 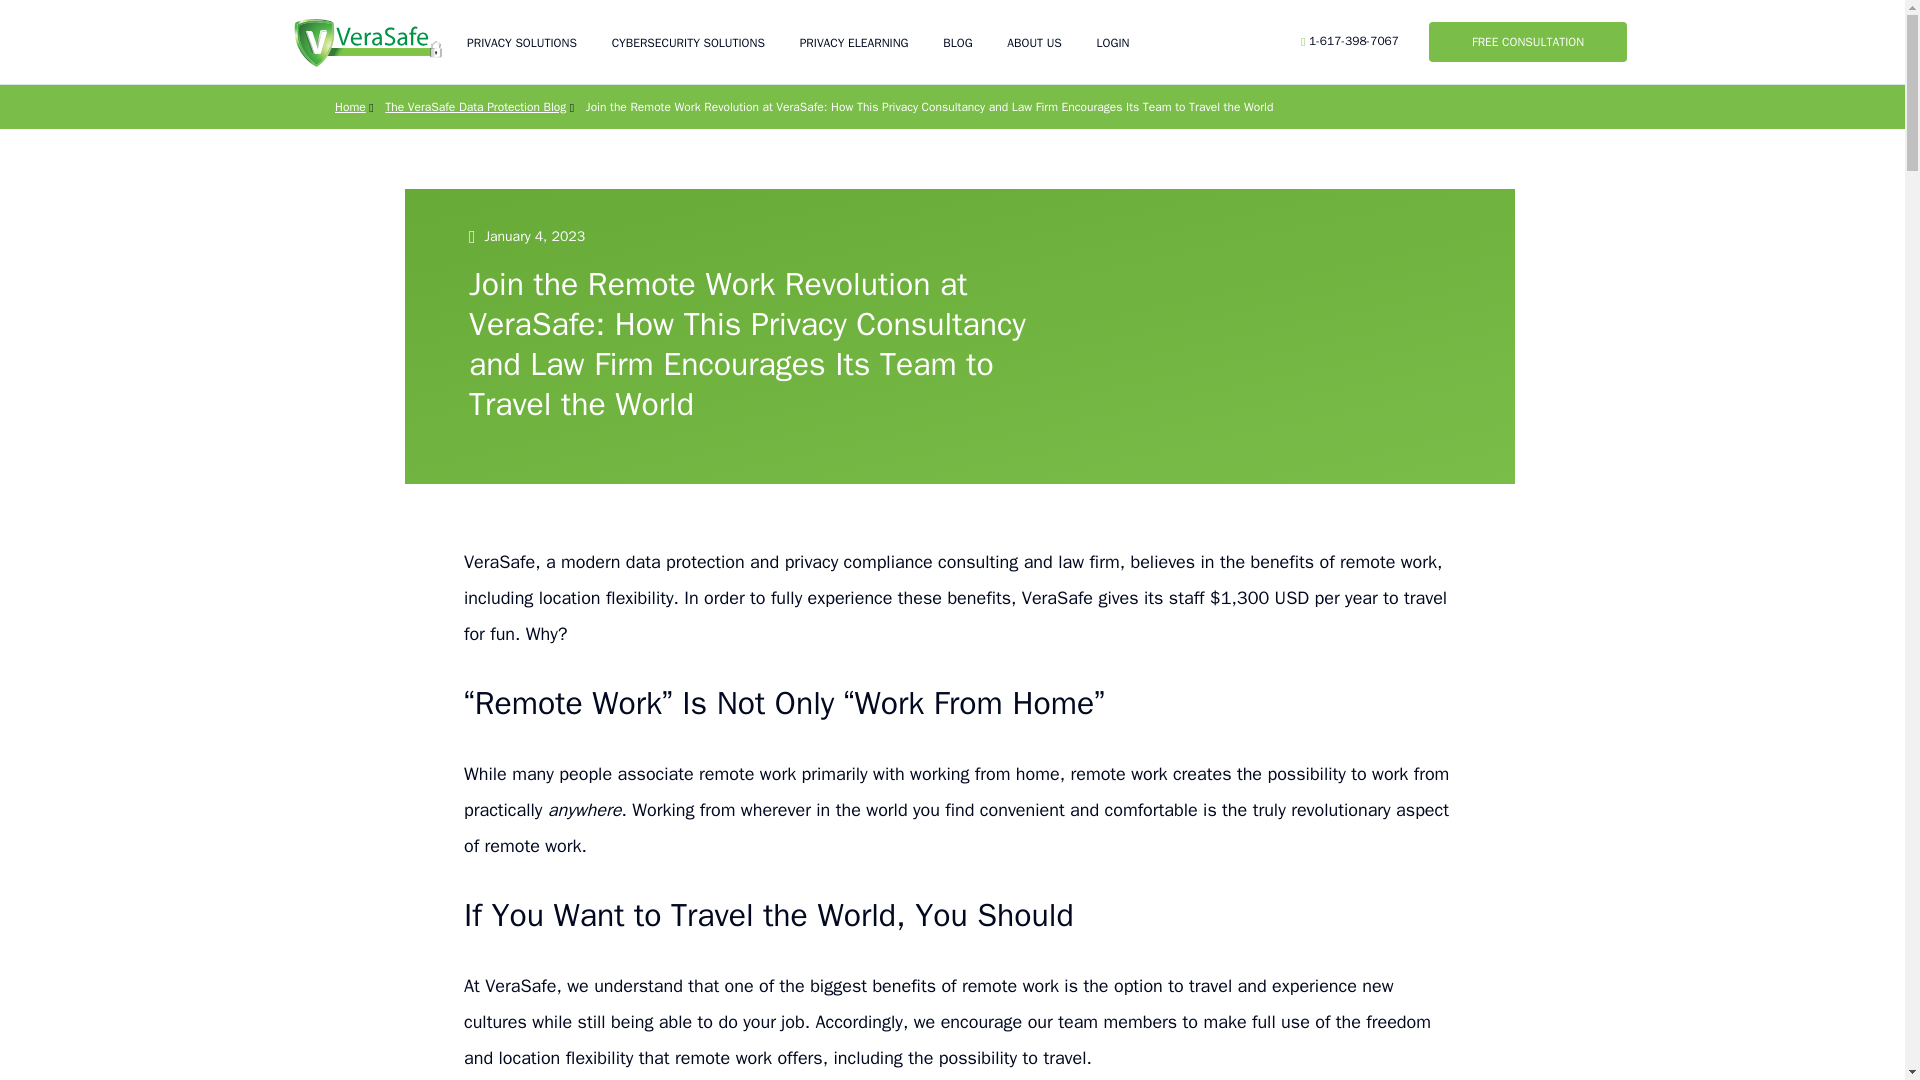 What do you see at coordinates (956, 42) in the screenshot?
I see `BLOG` at bounding box center [956, 42].